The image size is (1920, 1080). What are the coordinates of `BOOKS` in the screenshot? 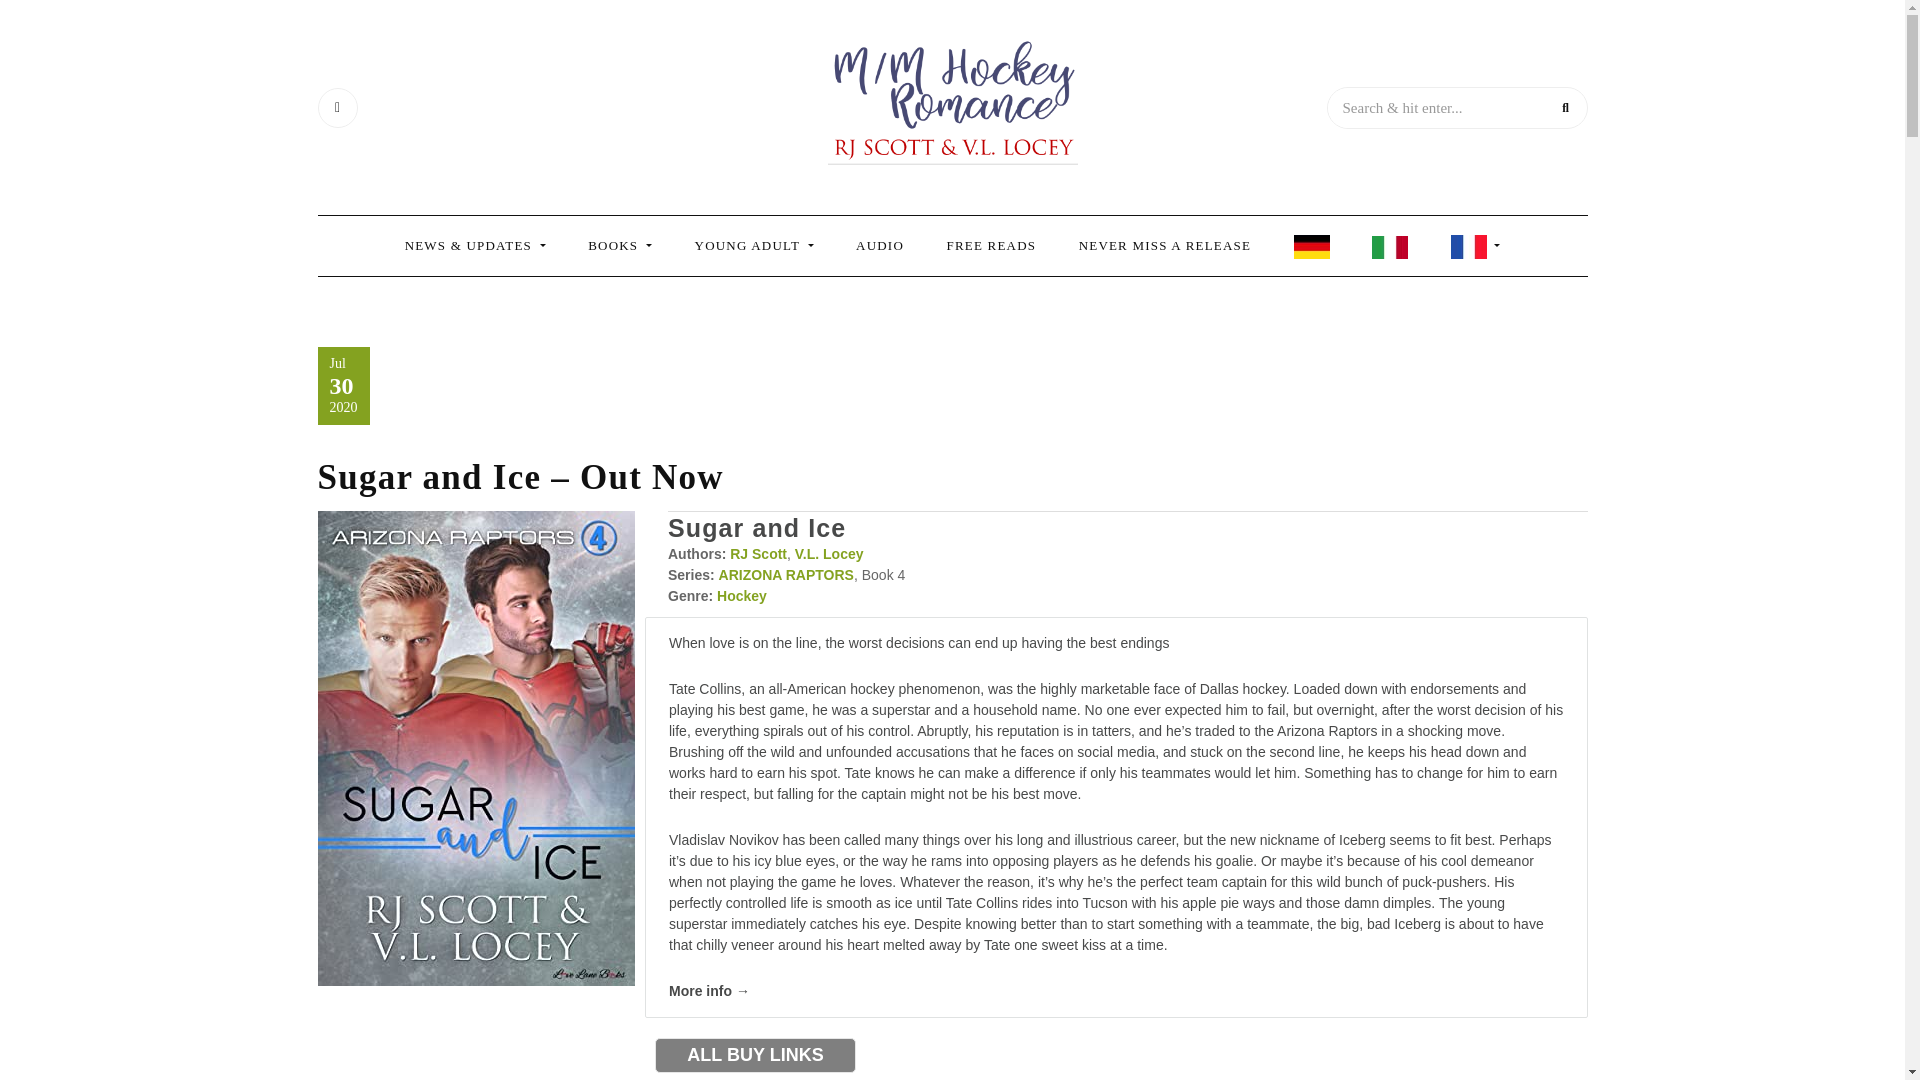 It's located at (620, 246).